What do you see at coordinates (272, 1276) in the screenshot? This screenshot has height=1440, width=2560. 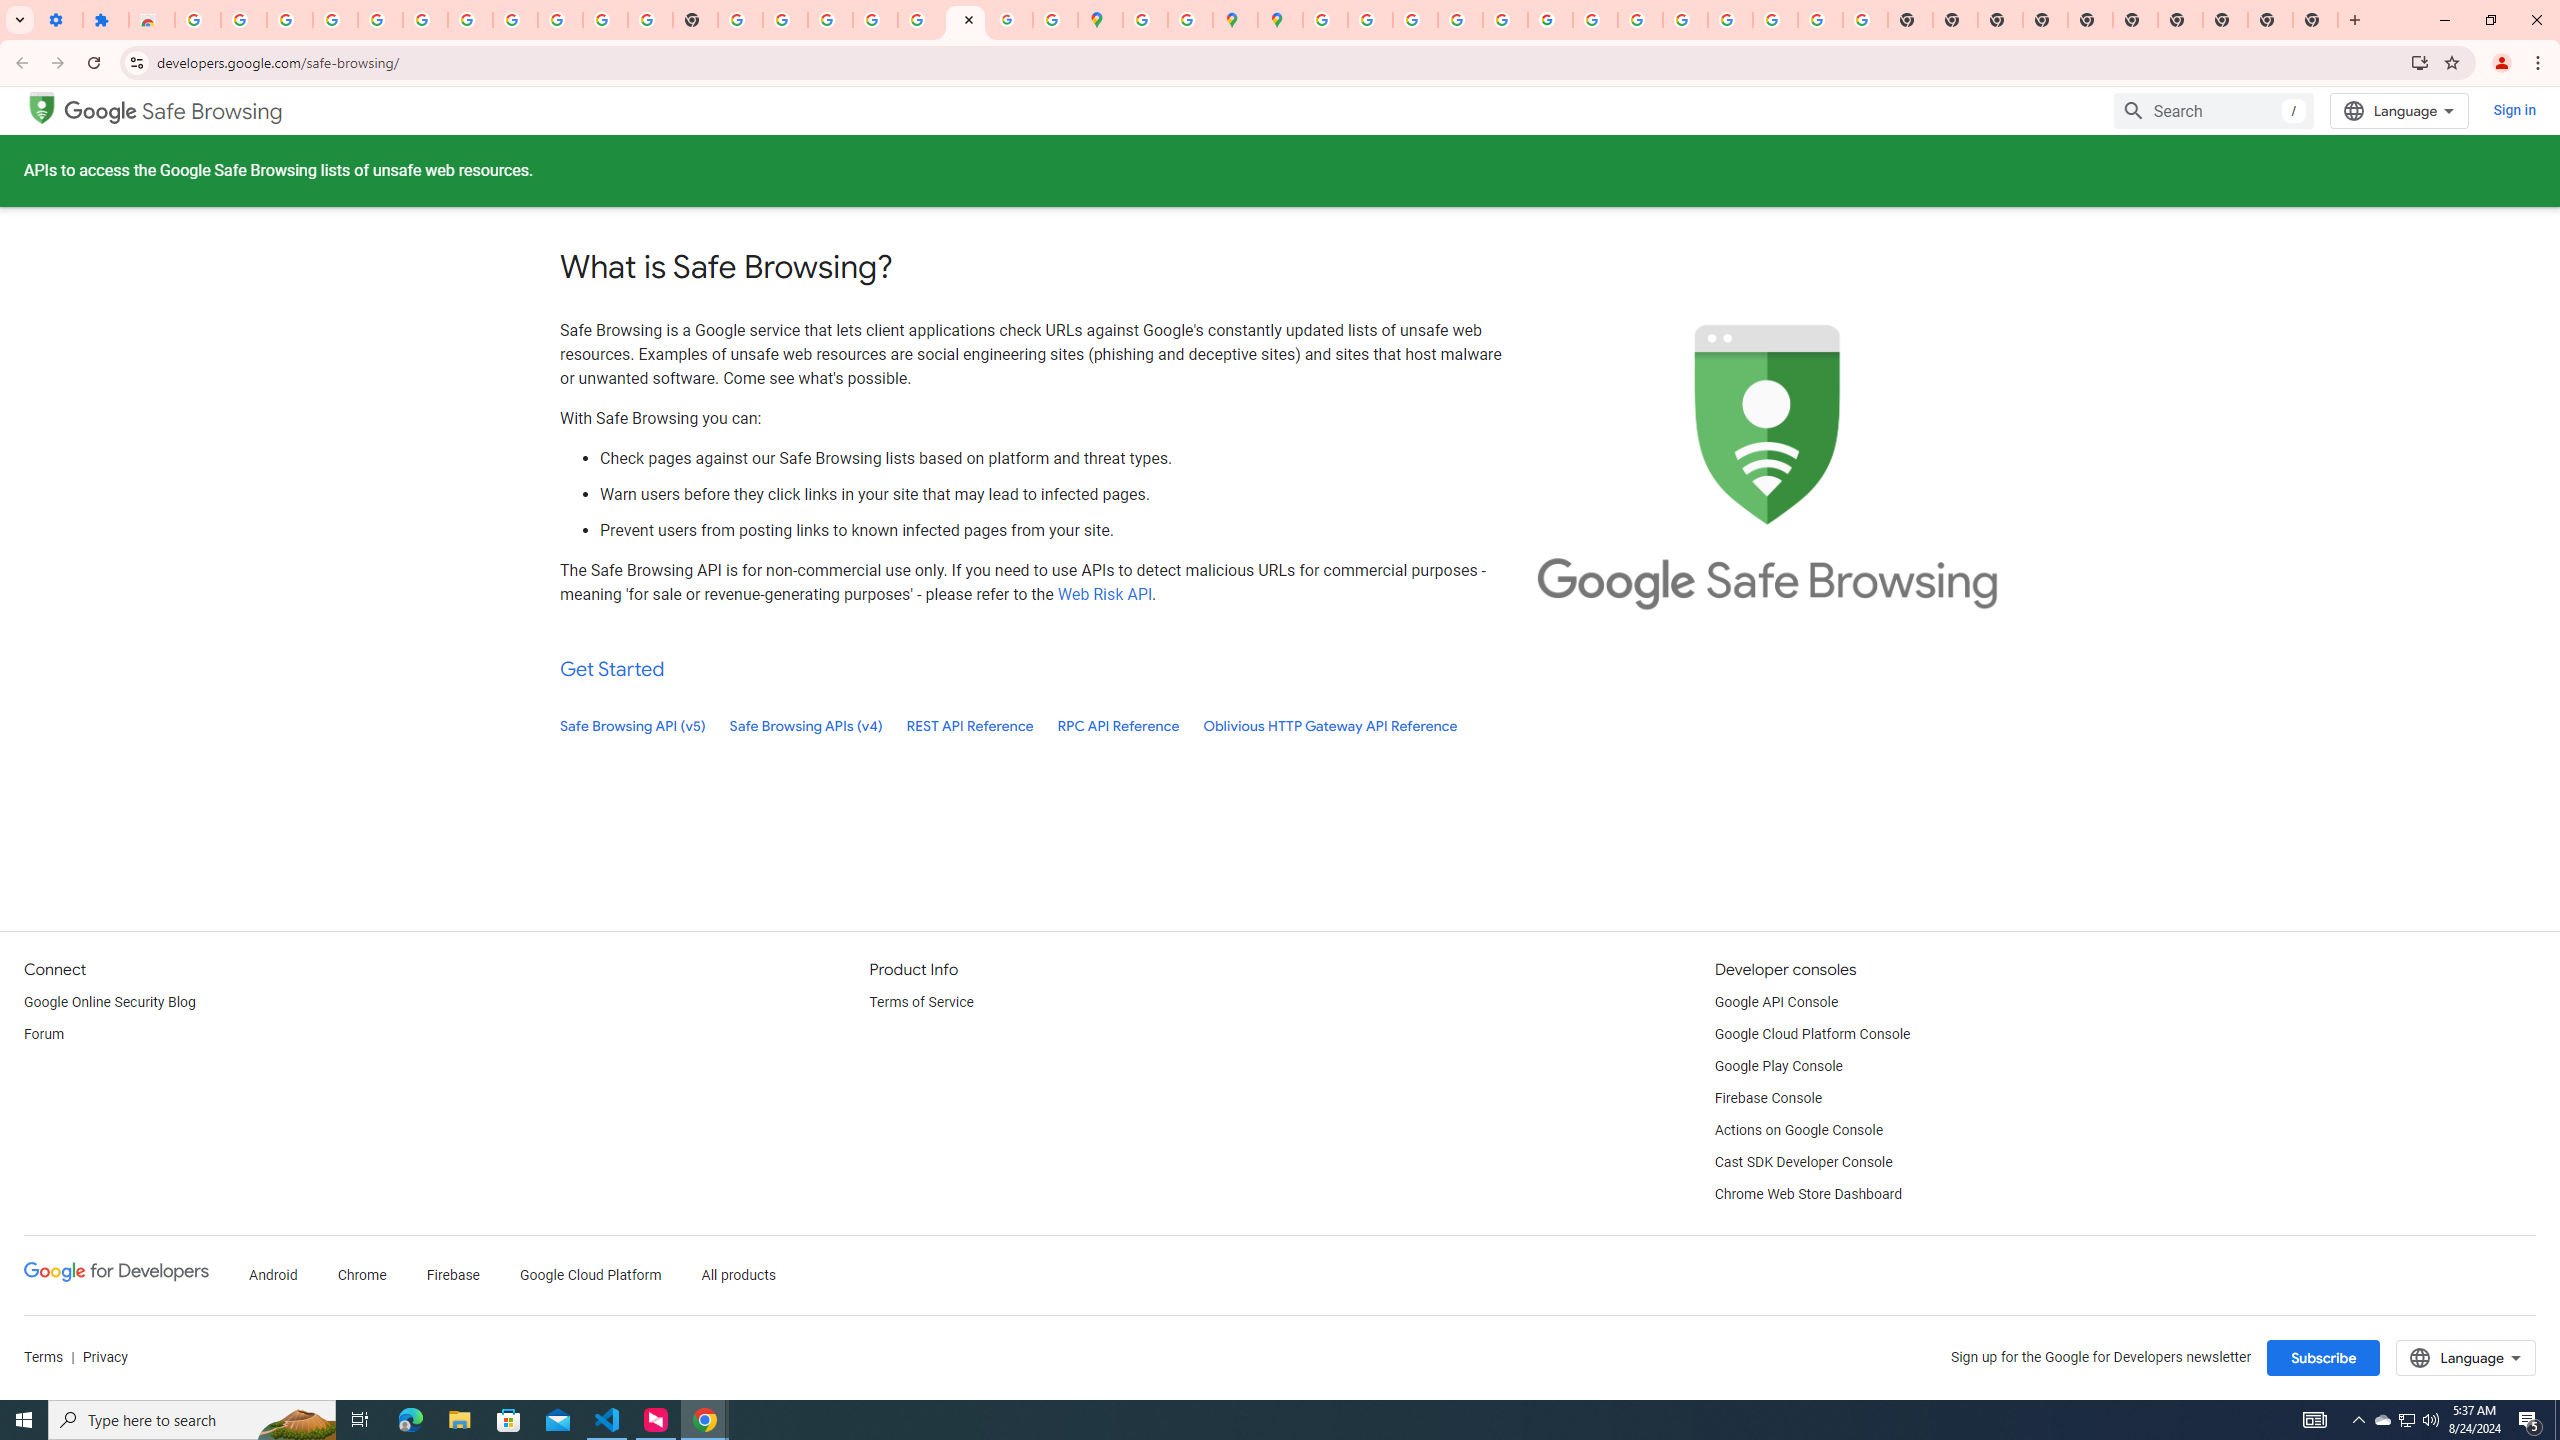 I see `Android` at bounding box center [272, 1276].